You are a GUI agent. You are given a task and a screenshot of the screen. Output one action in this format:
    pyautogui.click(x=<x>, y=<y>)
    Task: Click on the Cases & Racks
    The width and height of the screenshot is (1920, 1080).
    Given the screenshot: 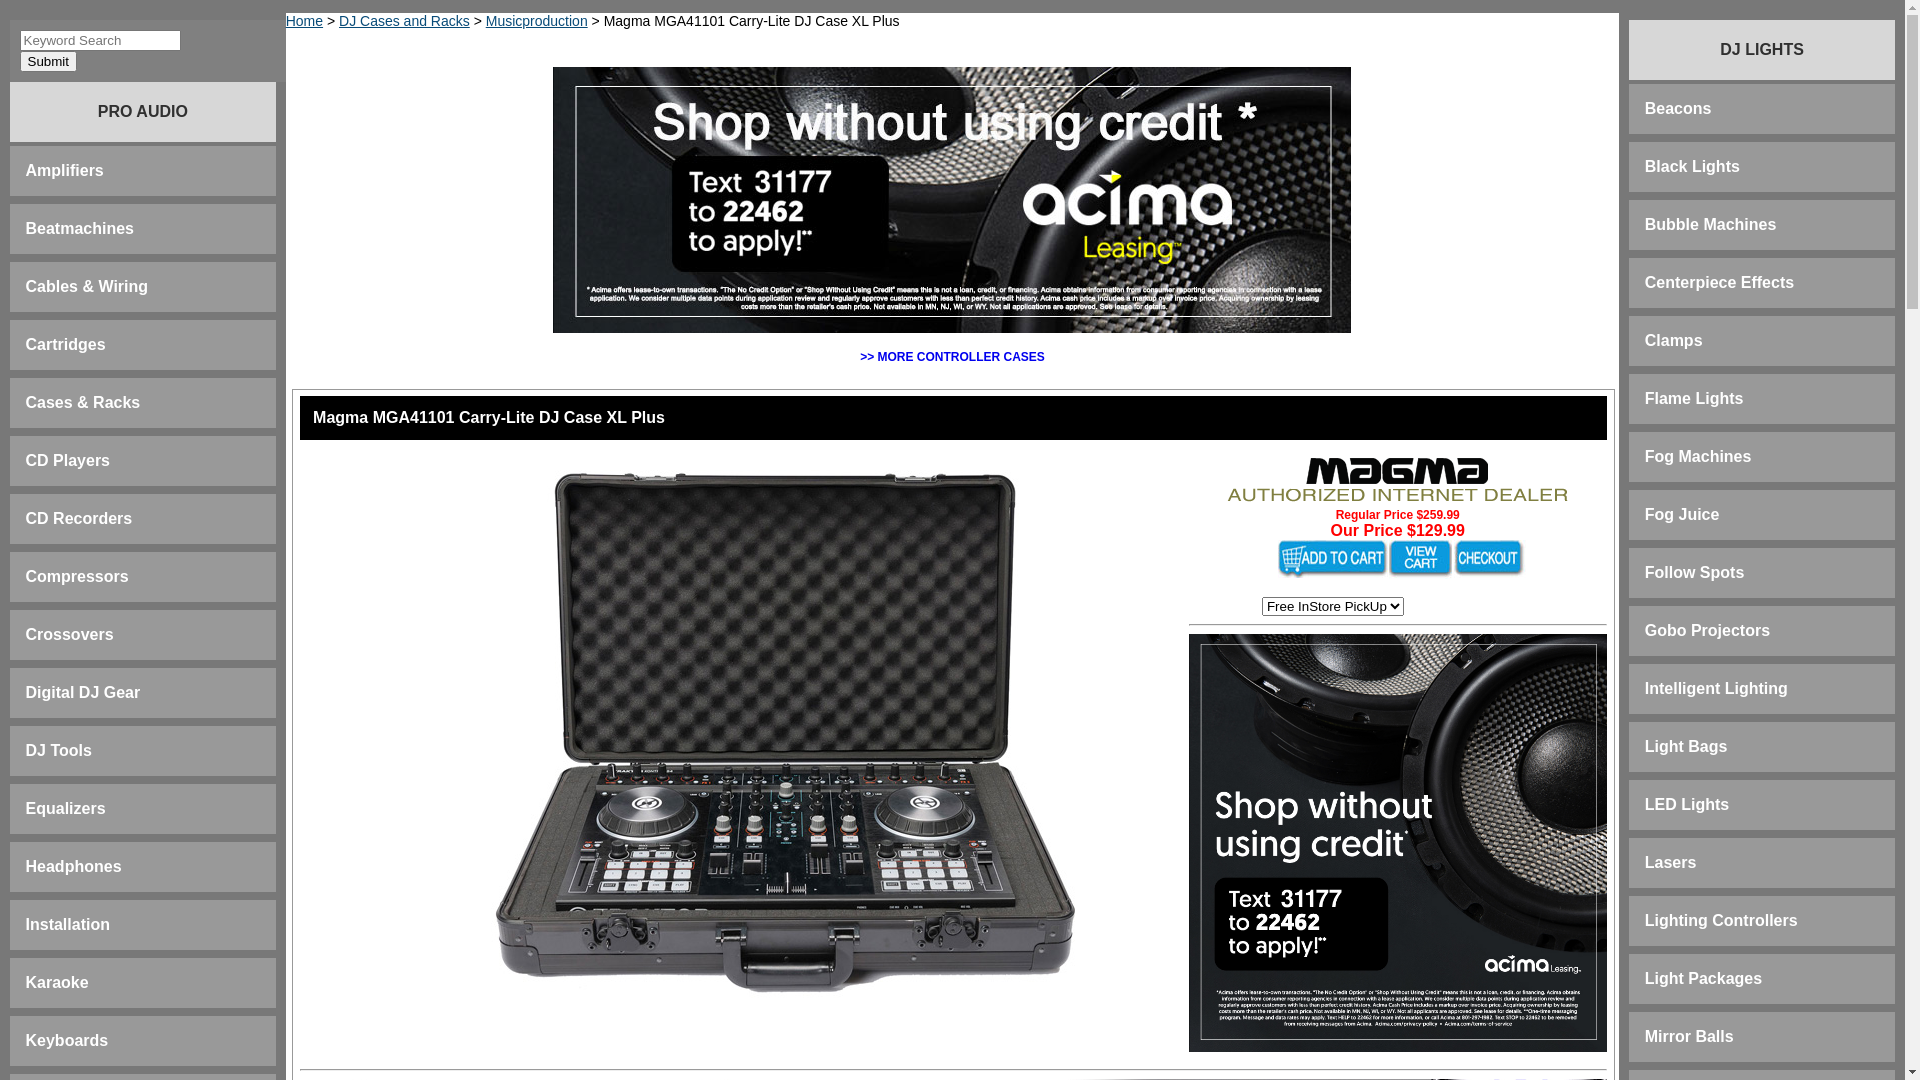 What is the action you would take?
    pyautogui.click(x=84, y=402)
    